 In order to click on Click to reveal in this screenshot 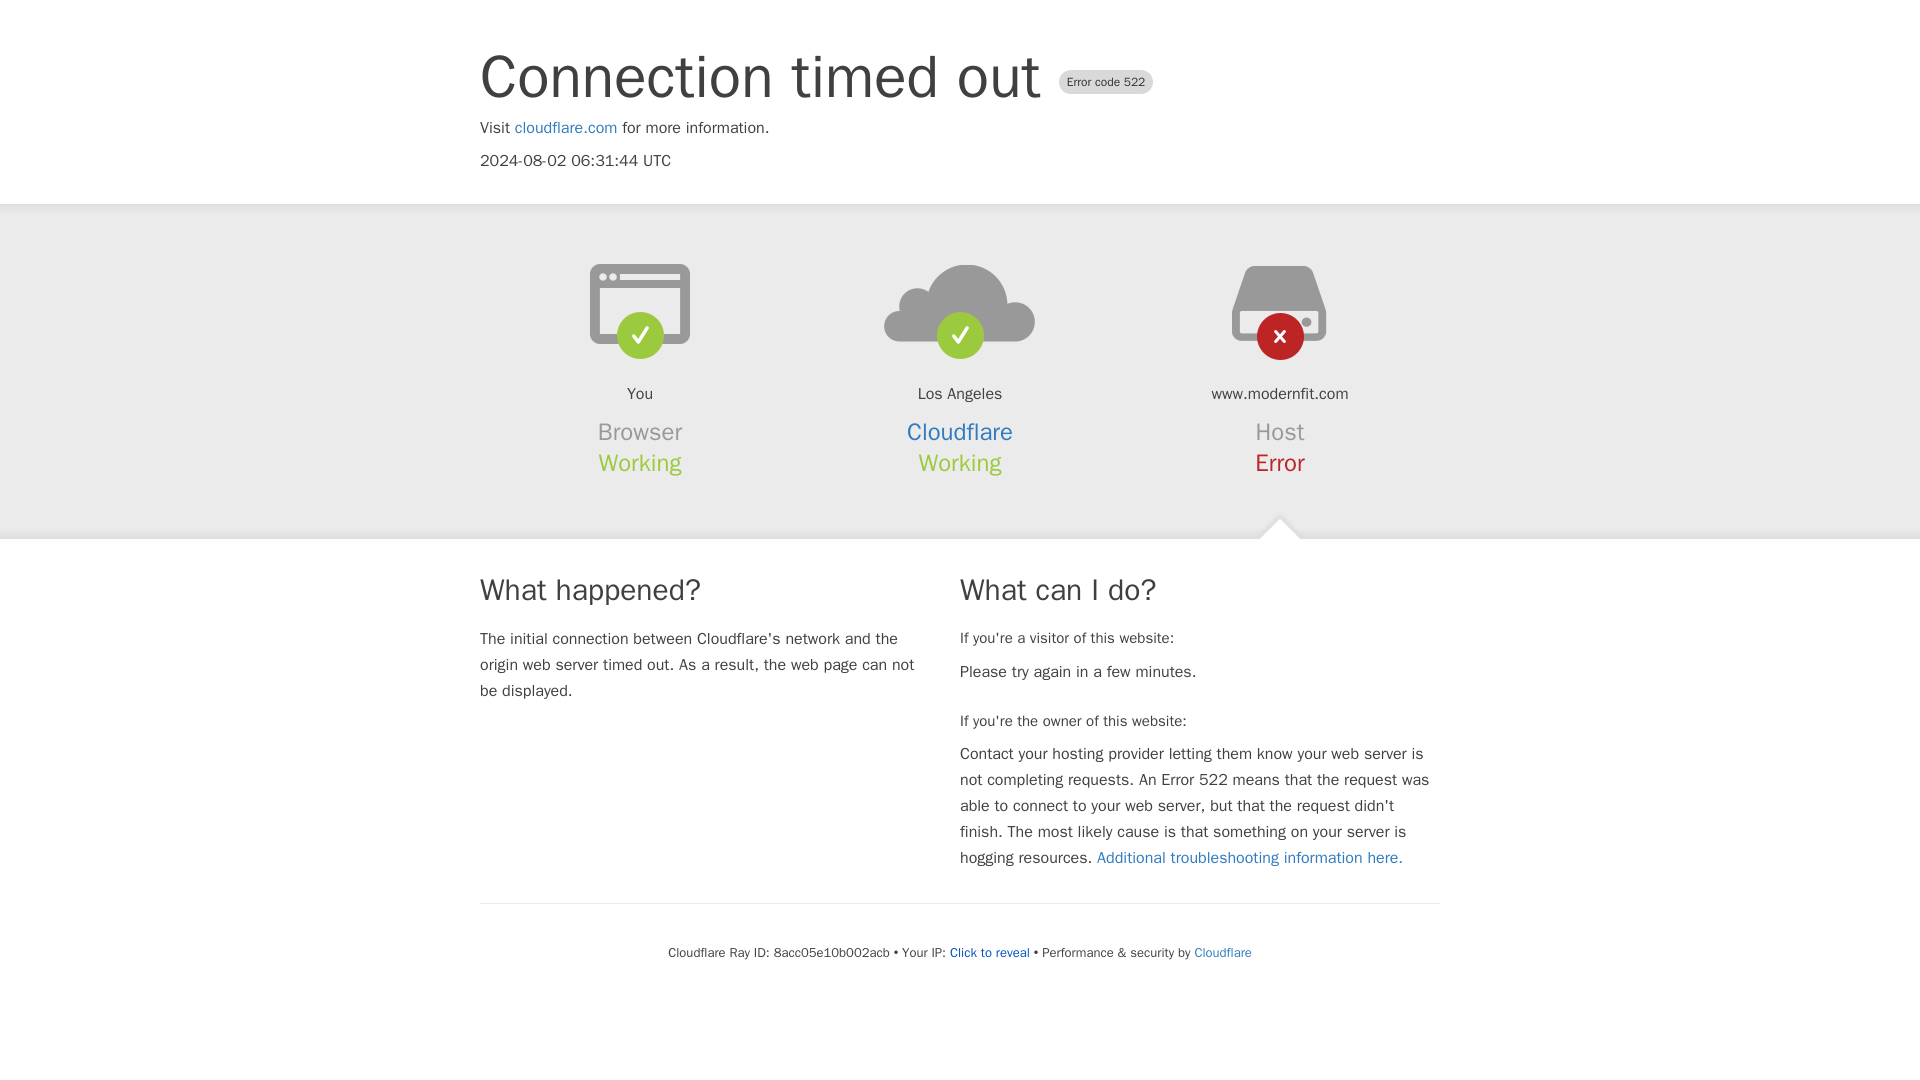, I will do `click(990, 952)`.